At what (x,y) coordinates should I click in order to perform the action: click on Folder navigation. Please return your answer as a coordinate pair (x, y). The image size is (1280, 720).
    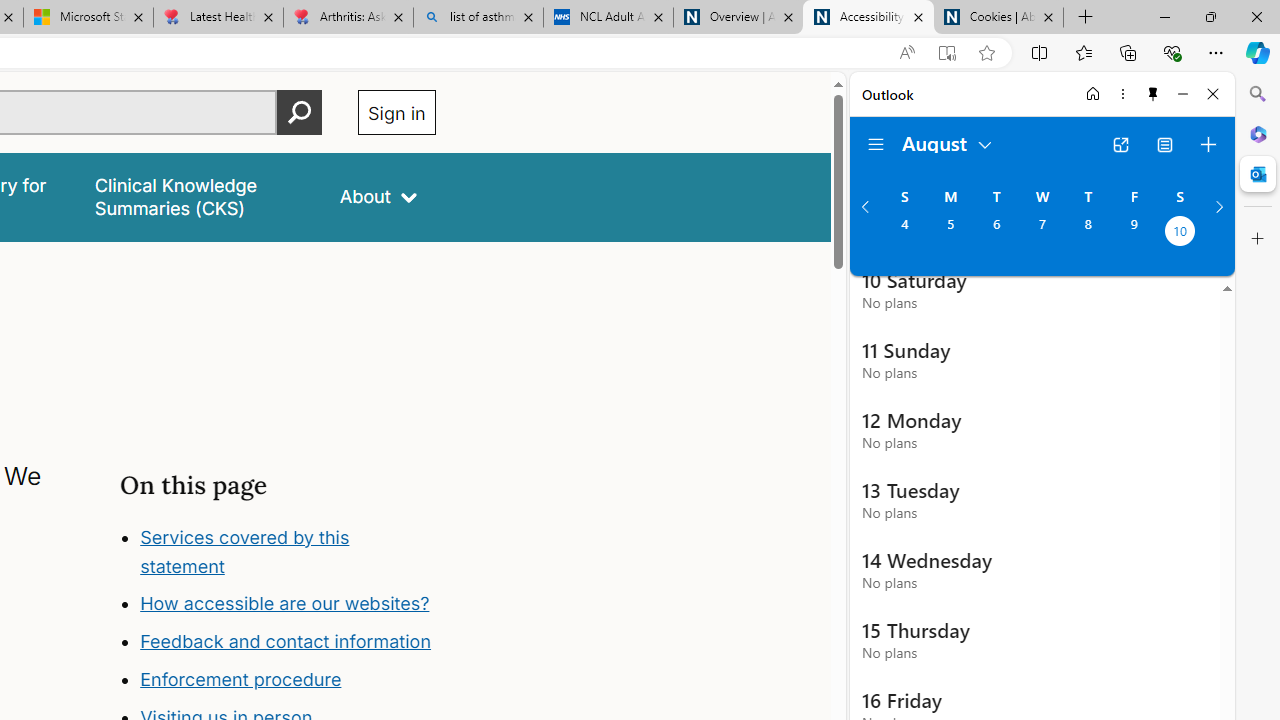
    Looking at the image, I should click on (876, 144).